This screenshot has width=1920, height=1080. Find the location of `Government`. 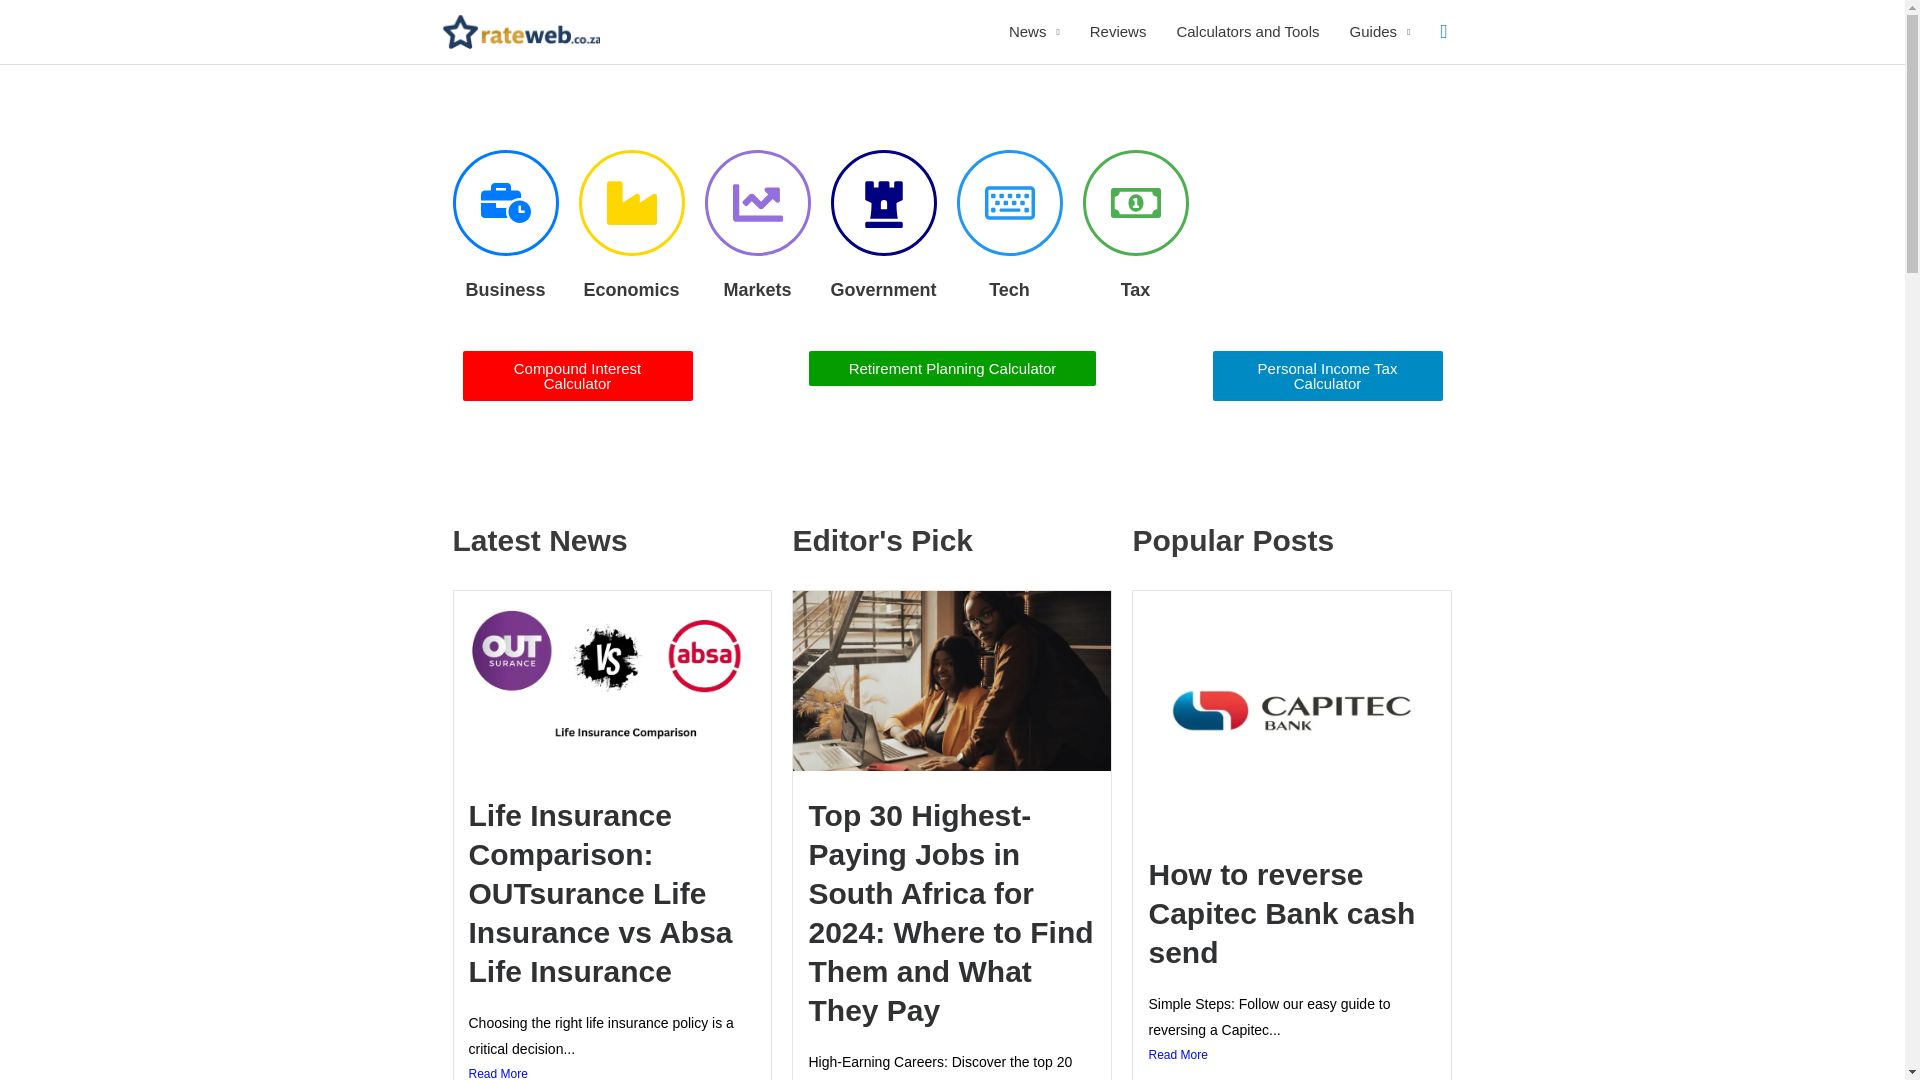

Government is located at coordinates (882, 290).